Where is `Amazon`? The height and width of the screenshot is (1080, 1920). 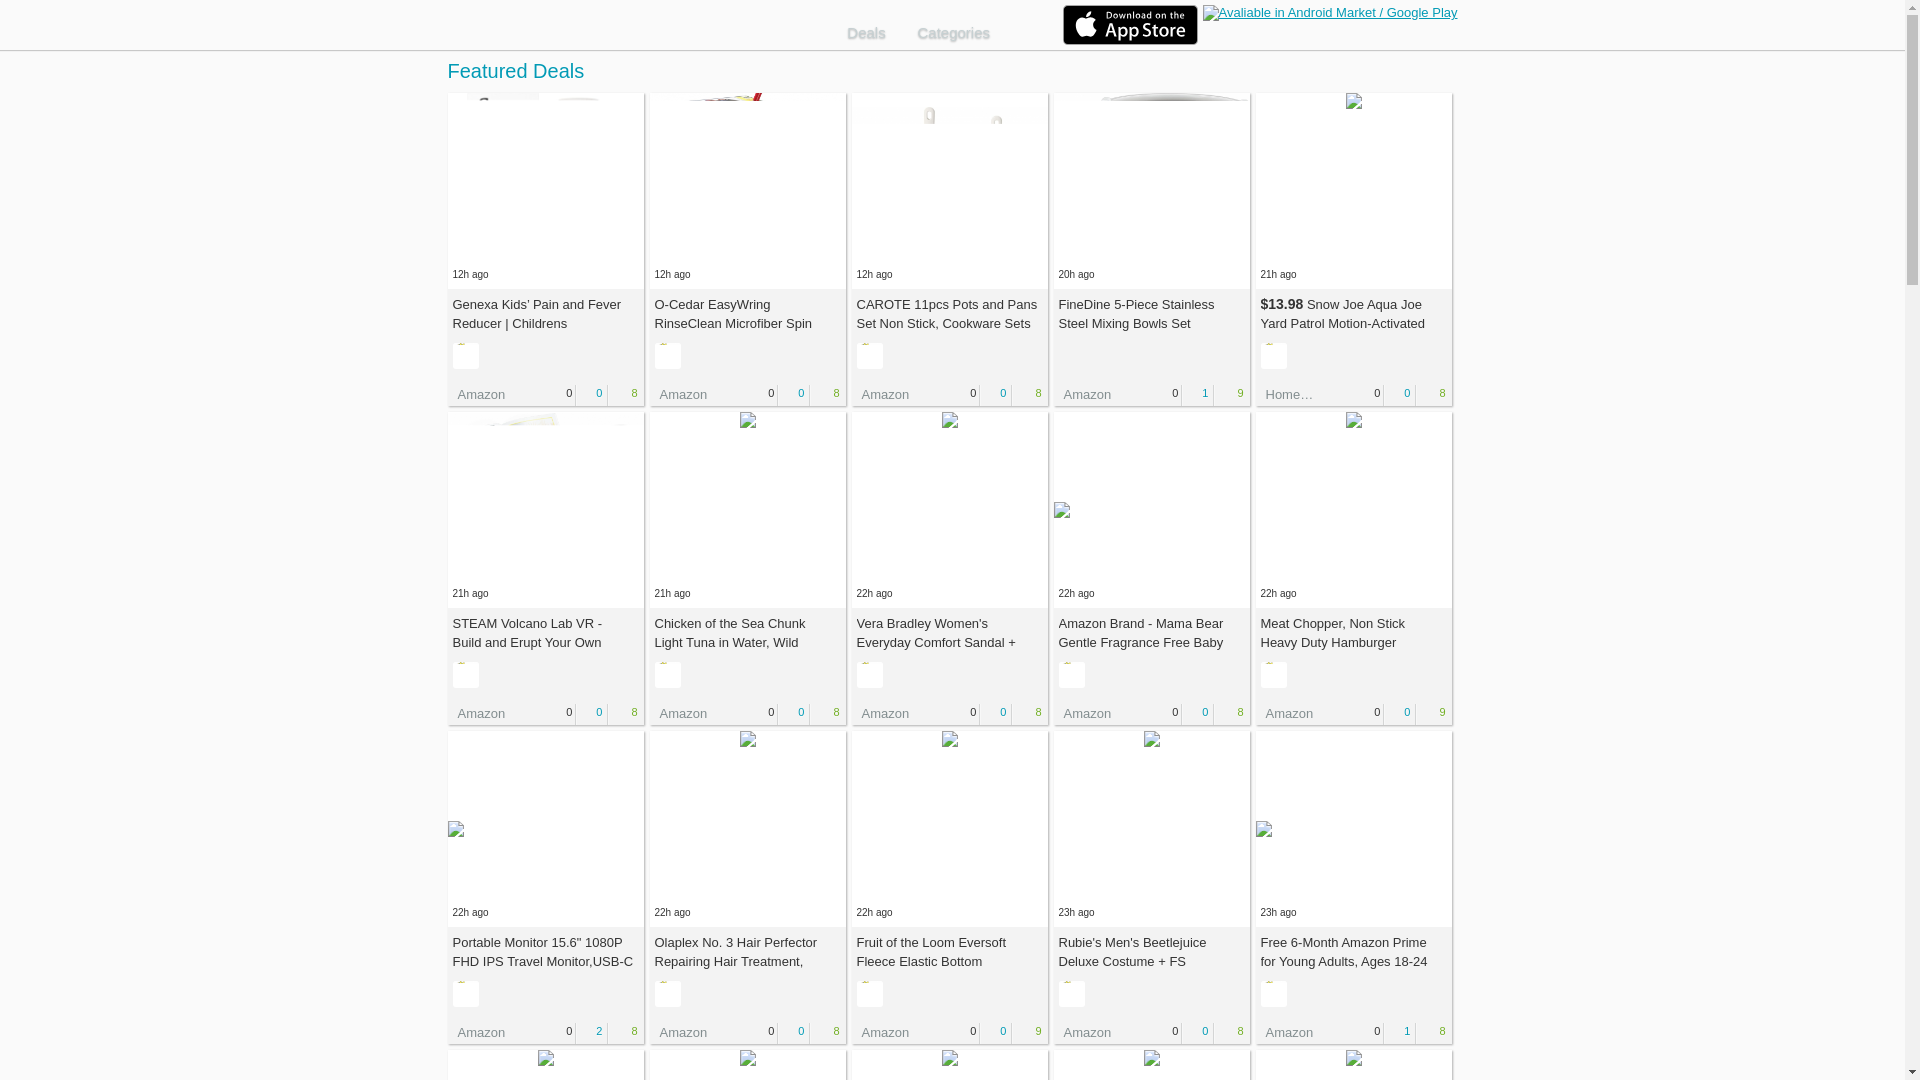
Amazon is located at coordinates (679, 714).